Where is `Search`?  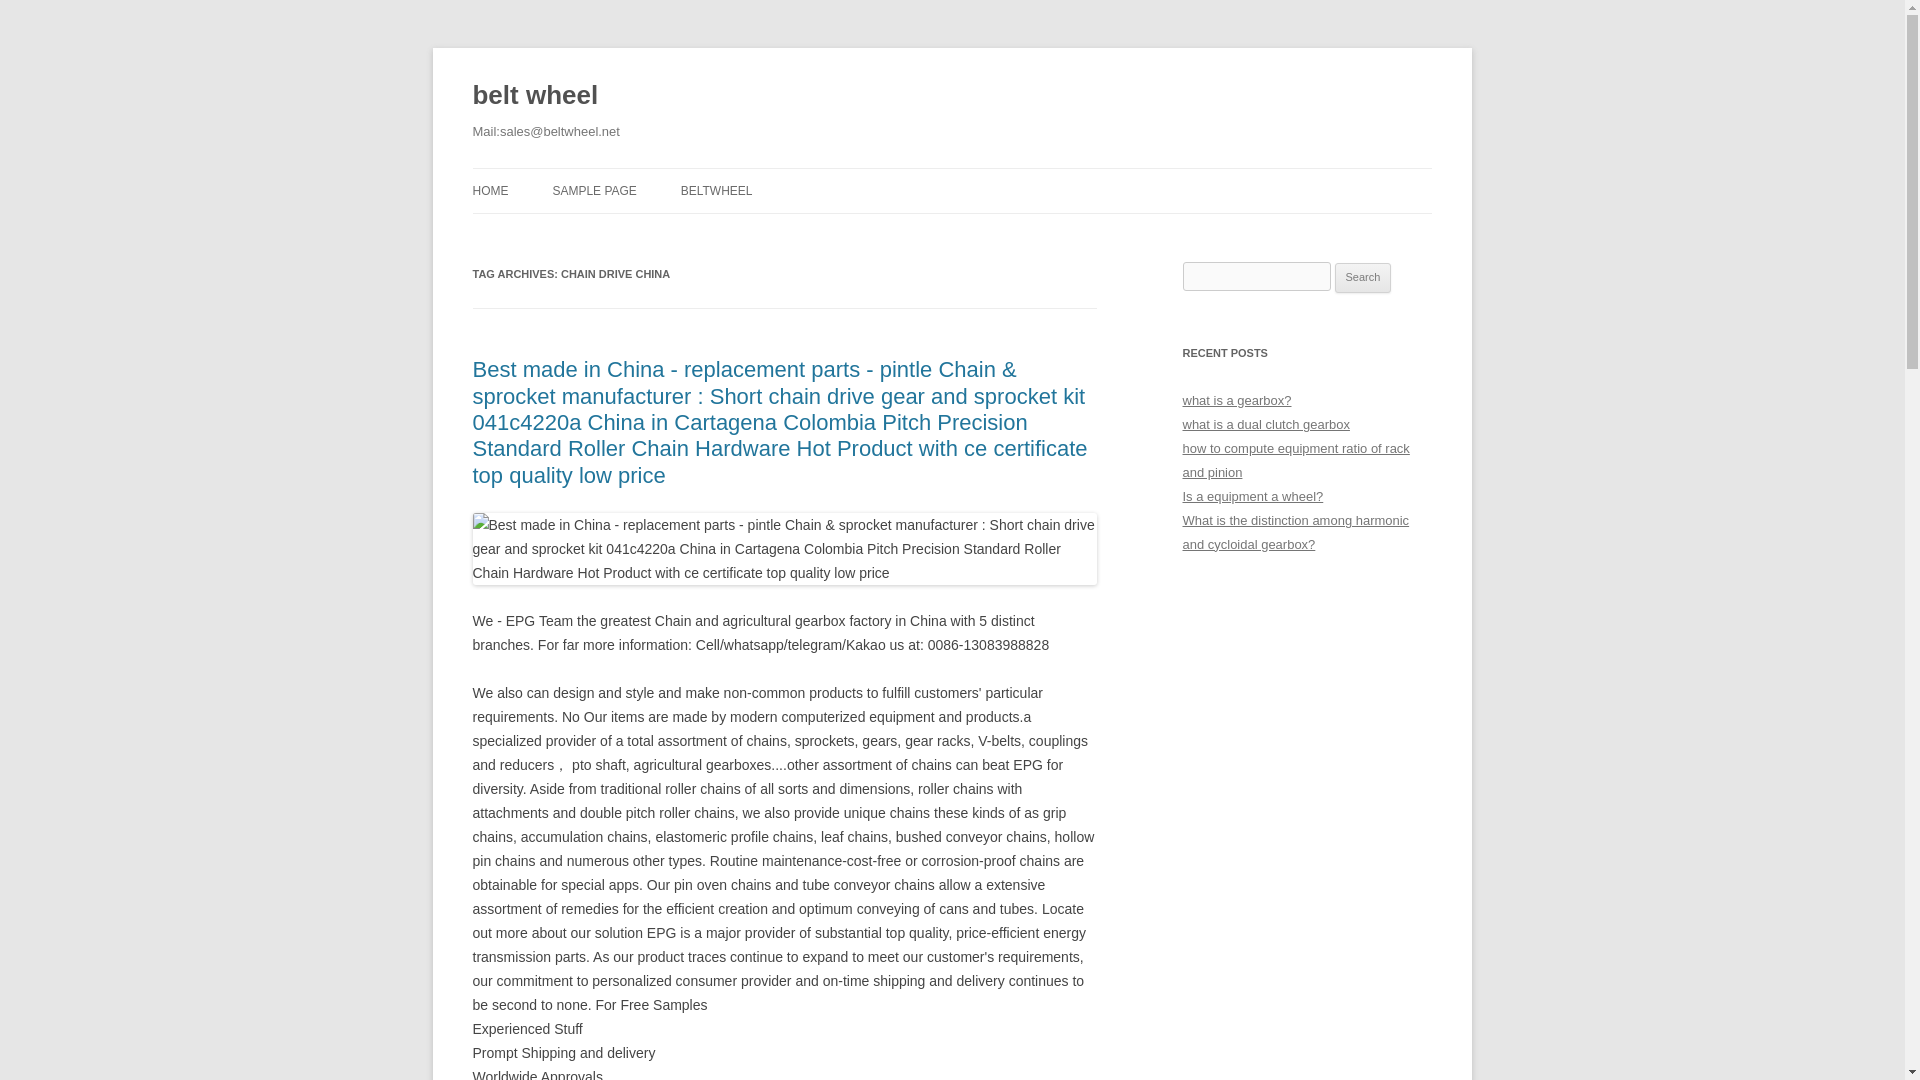 Search is located at coordinates (1363, 278).